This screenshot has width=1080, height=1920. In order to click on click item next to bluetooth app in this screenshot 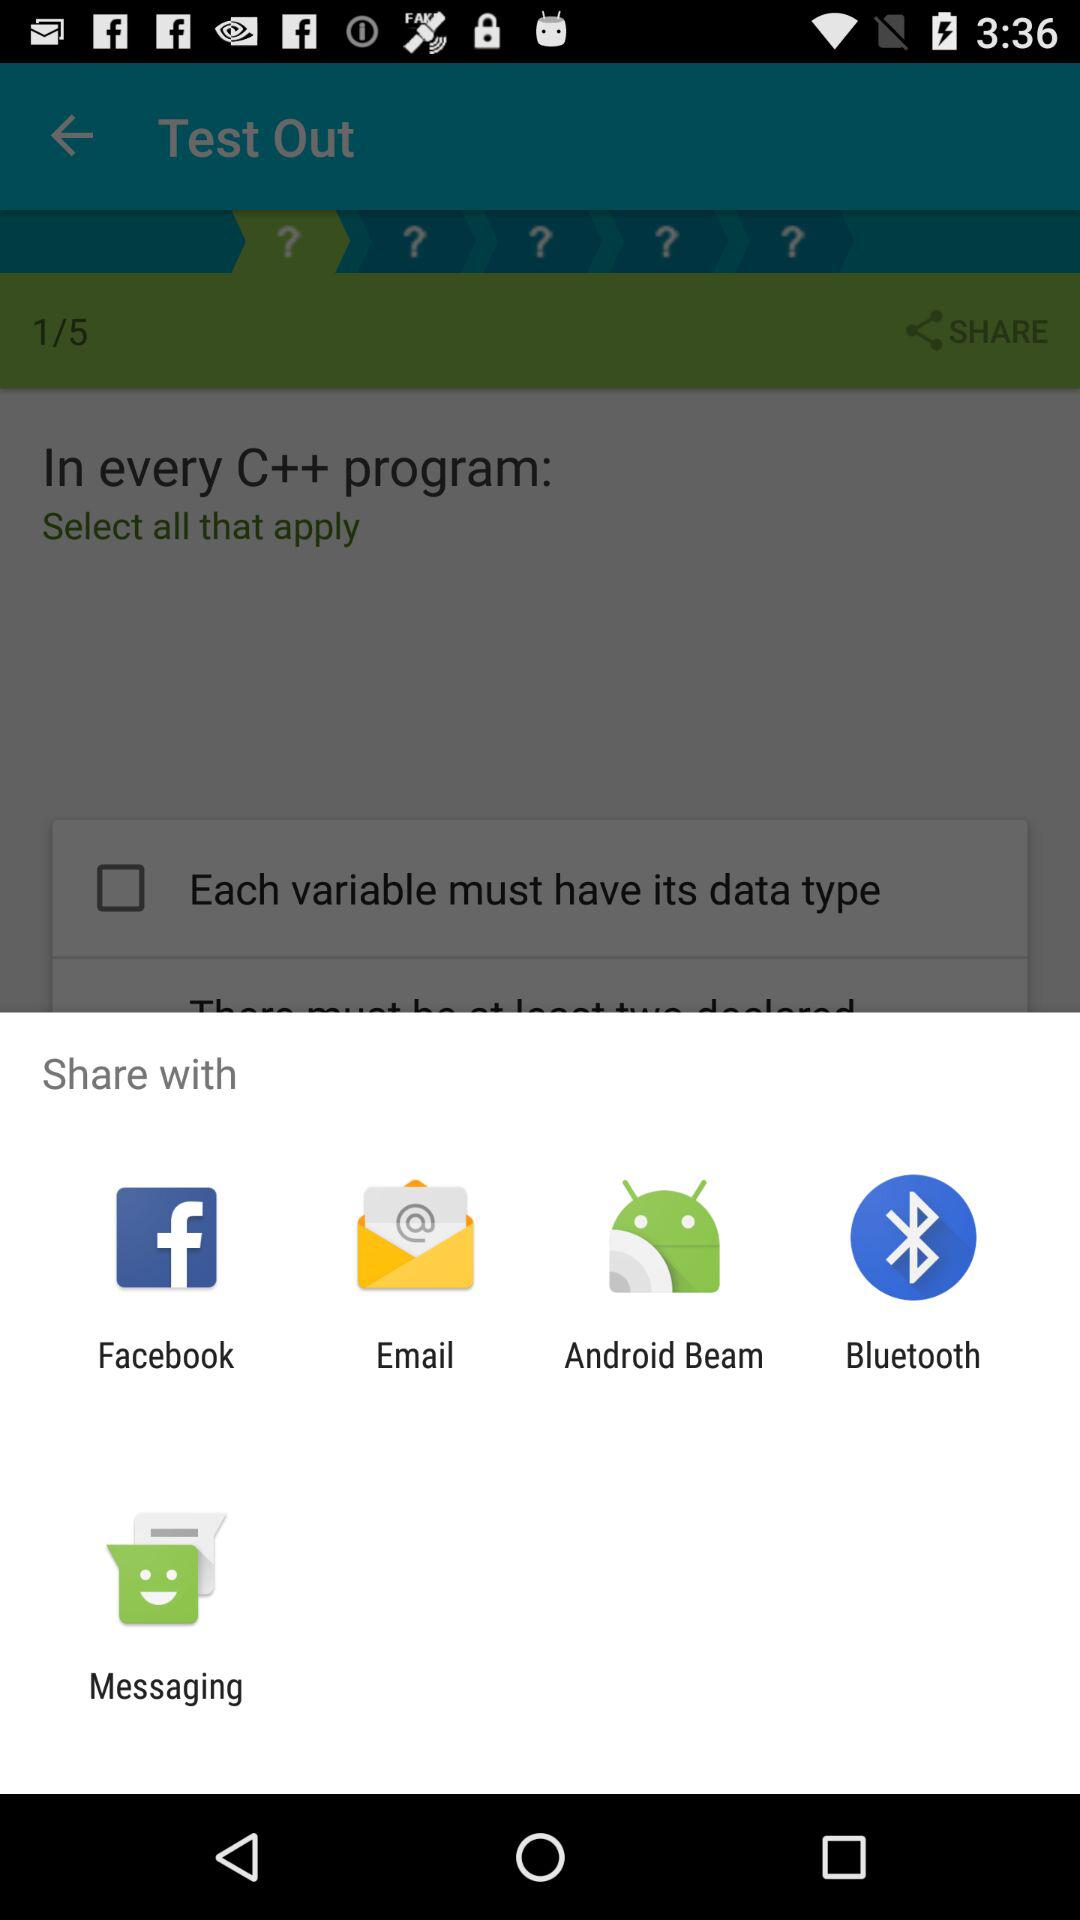, I will do `click(664, 1375)`.